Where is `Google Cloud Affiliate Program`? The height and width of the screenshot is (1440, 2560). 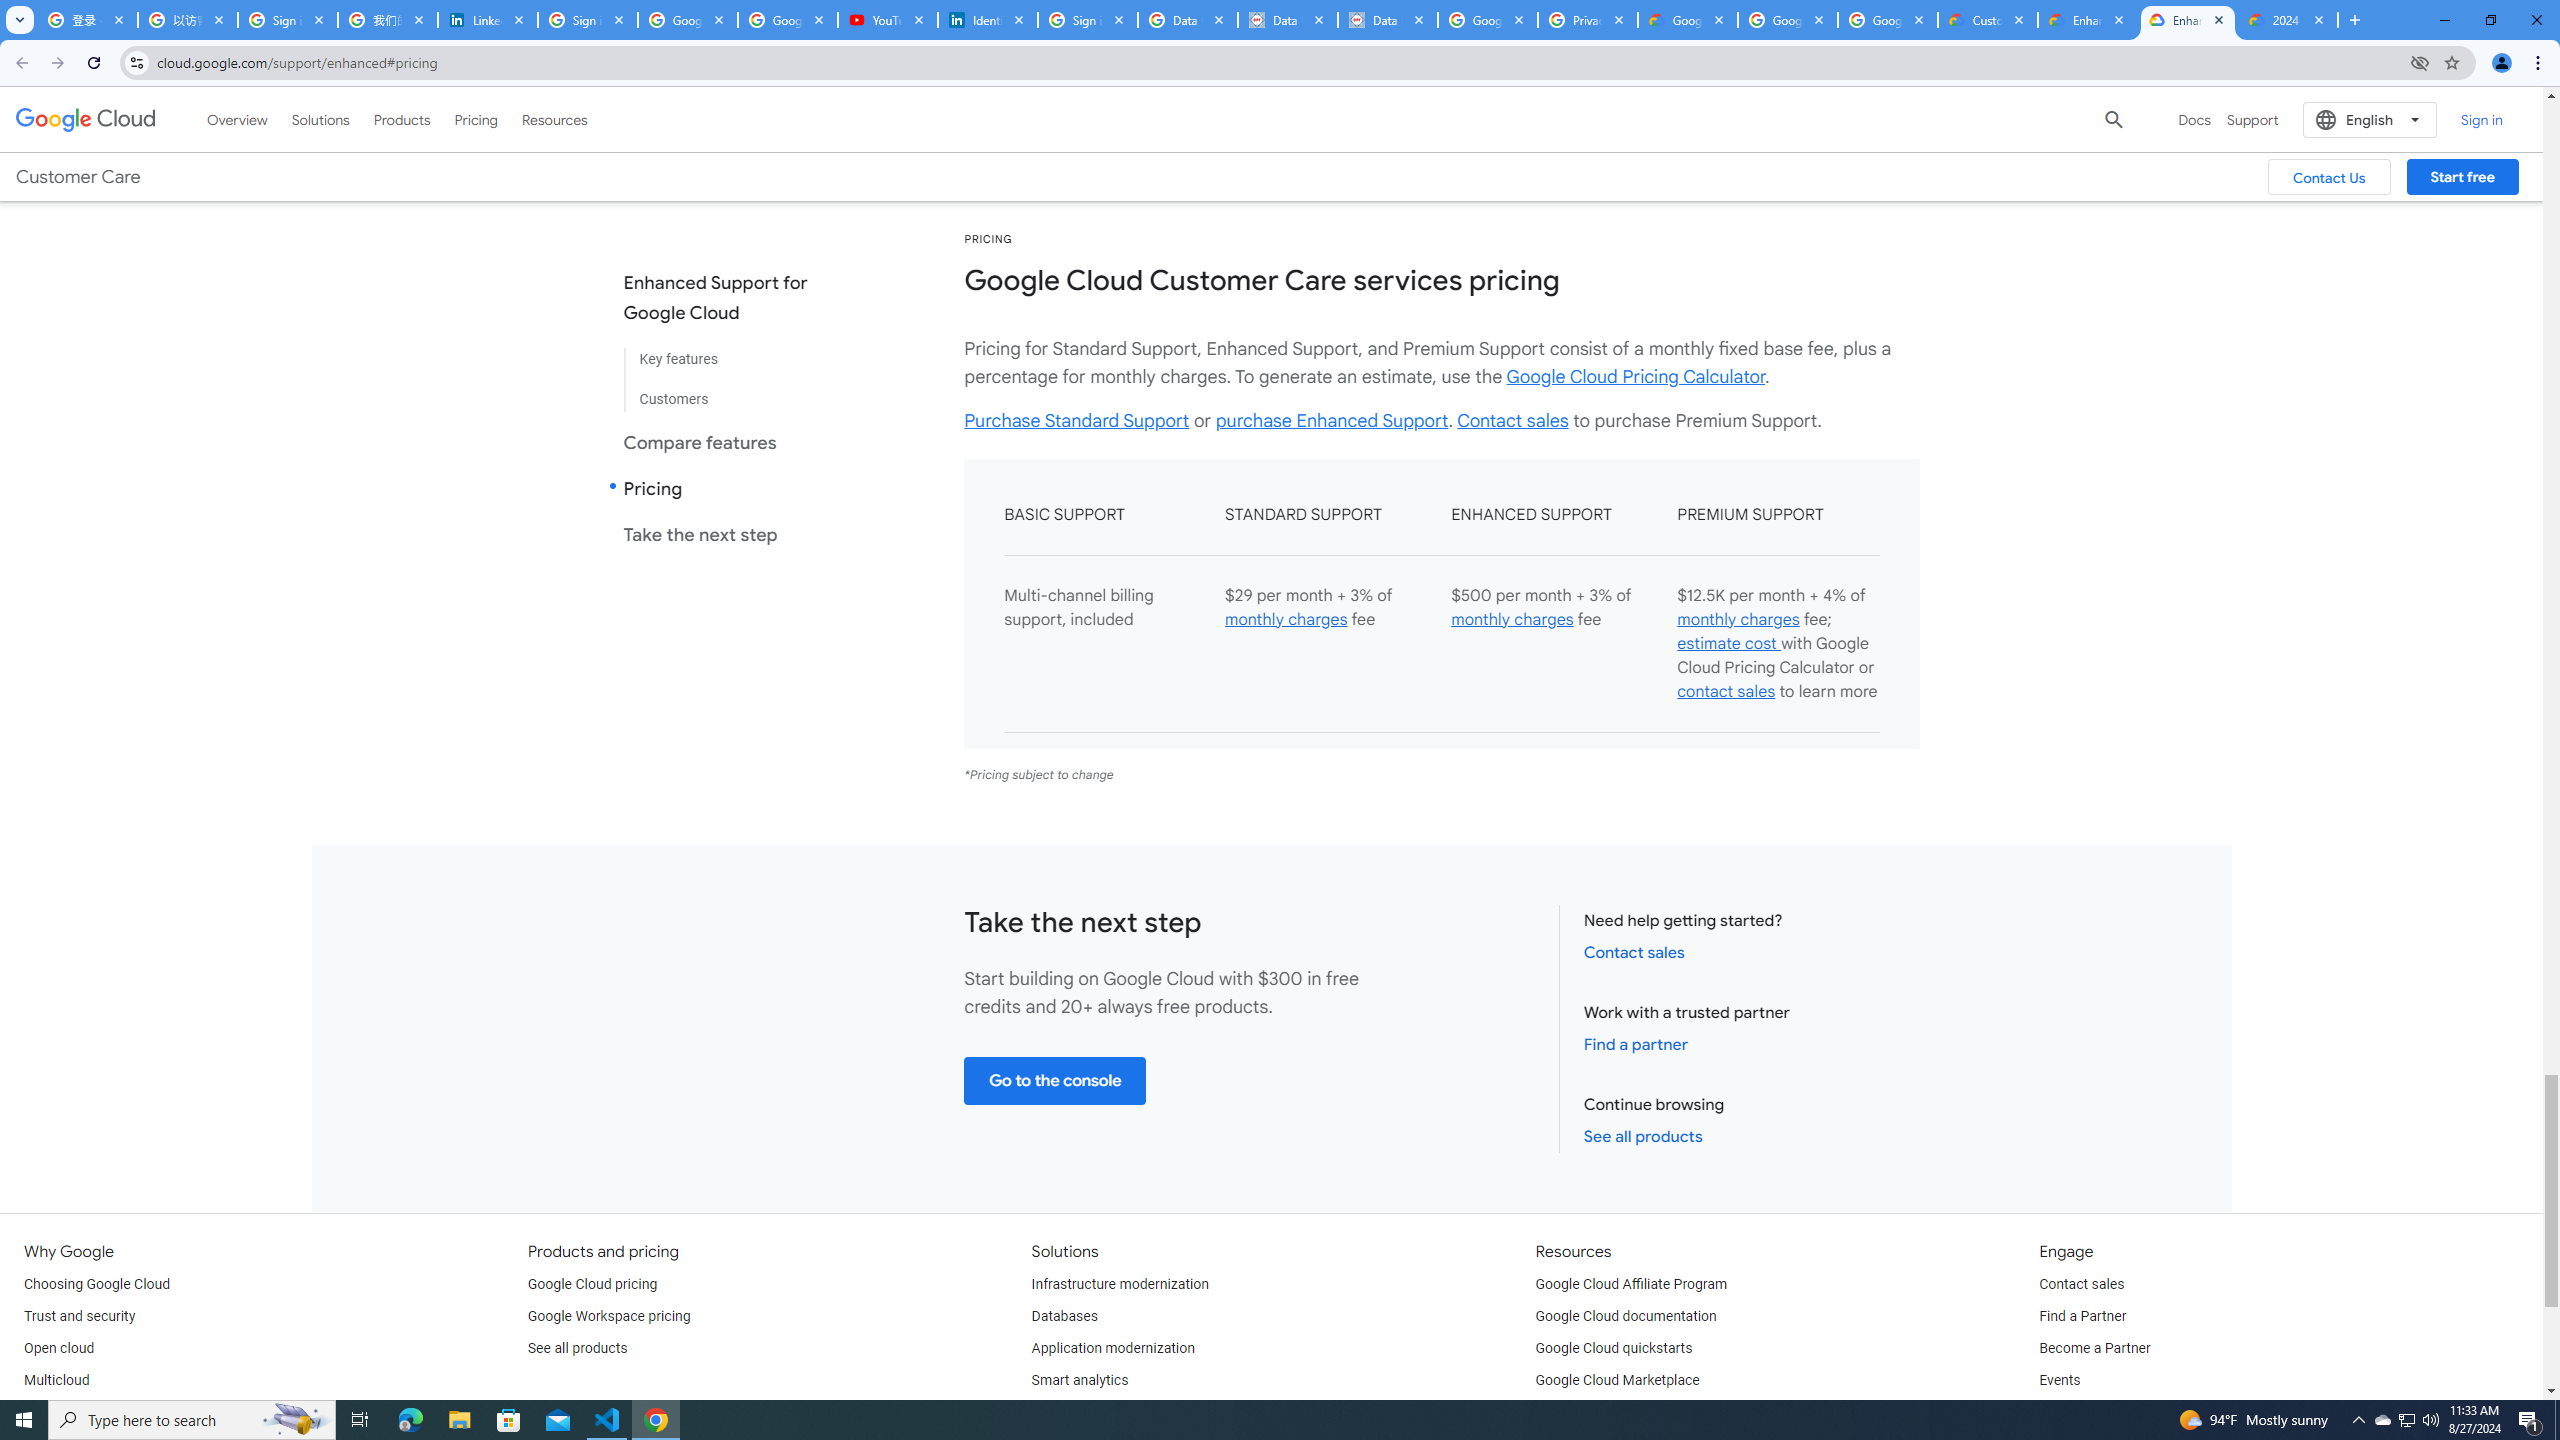 Google Cloud Affiliate Program is located at coordinates (1632, 1284).